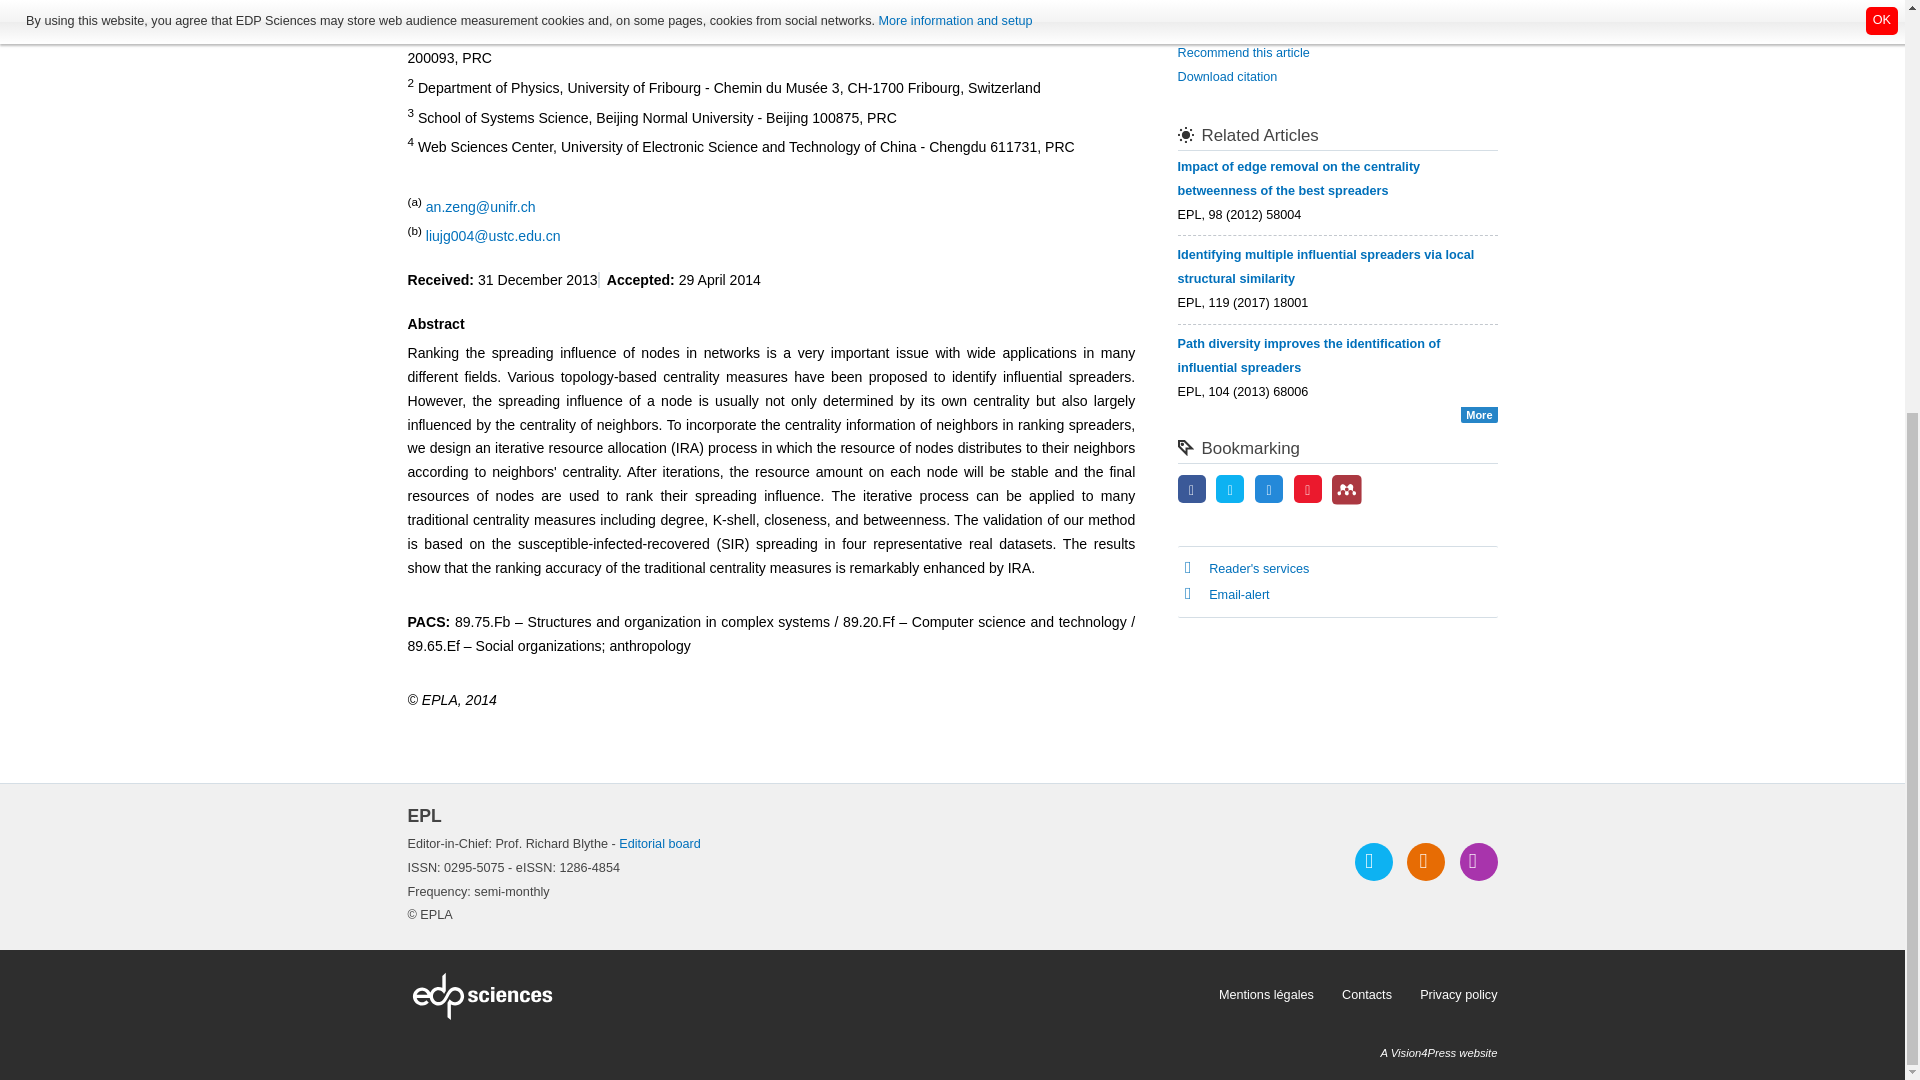 The height and width of the screenshot is (1080, 1920). What do you see at coordinates (1346, 500) in the screenshot?
I see `Add this article to your Mendeley library` at bounding box center [1346, 500].